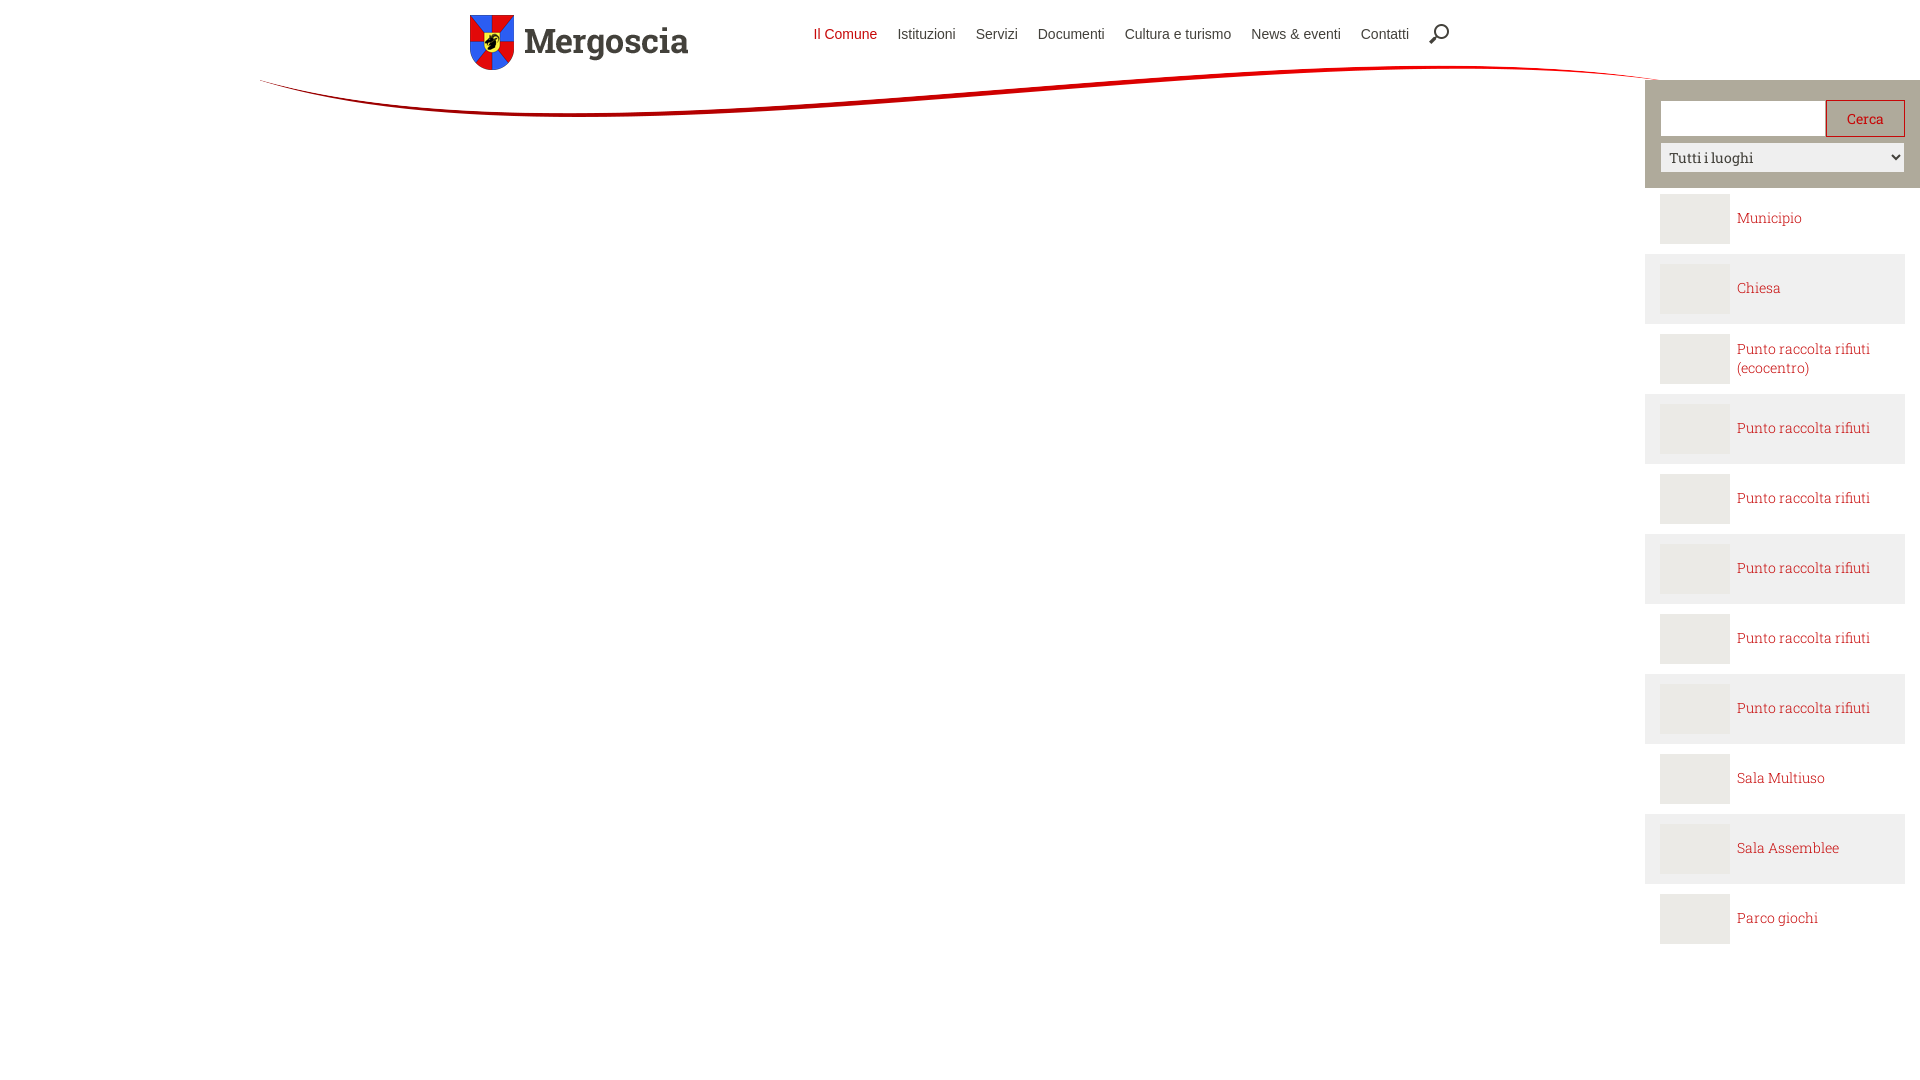 The image size is (1920, 1080). I want to click on  , so click(1662, 624).